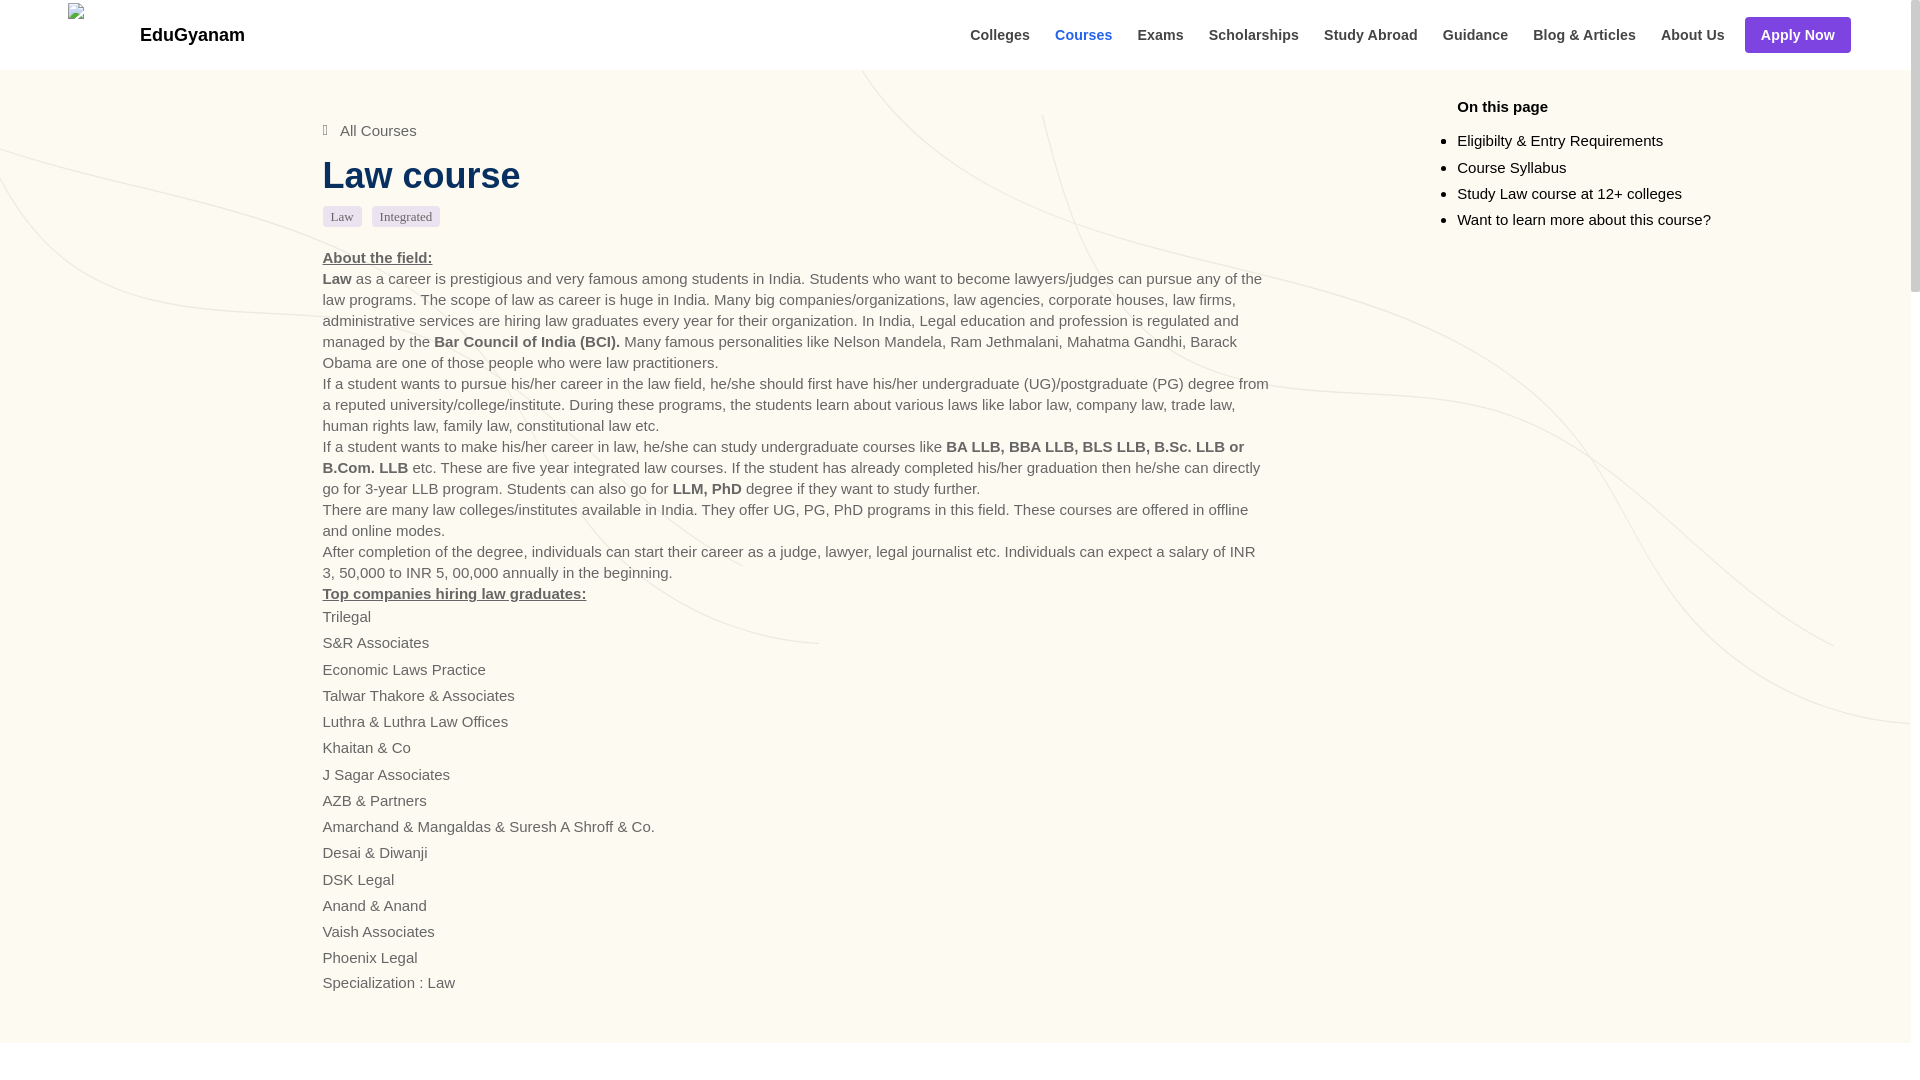 This screenshot has width=1920, height=1080. Describe the element at coordinates (1475, 34) in the screenshot. I see `Guidance` at that location.